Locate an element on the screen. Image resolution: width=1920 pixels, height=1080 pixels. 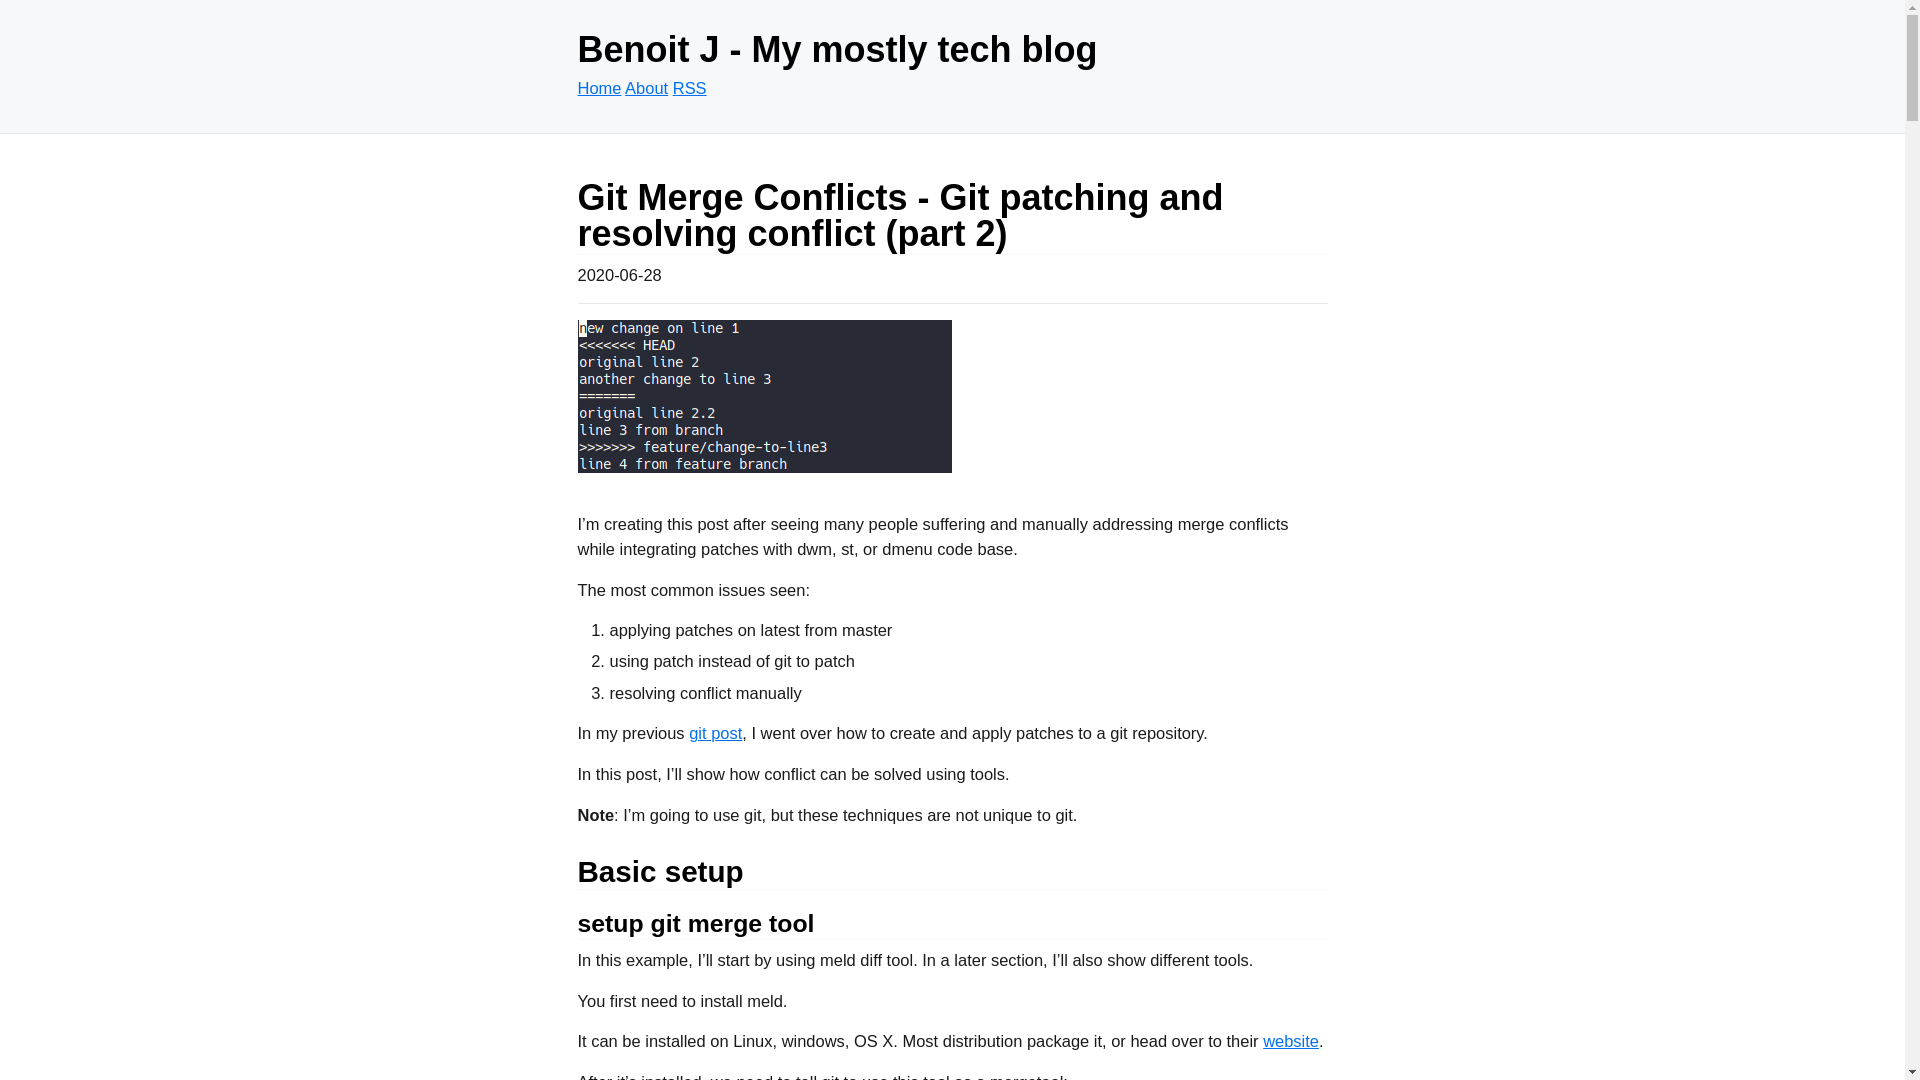
website is located at coordinates (1291, 1041).